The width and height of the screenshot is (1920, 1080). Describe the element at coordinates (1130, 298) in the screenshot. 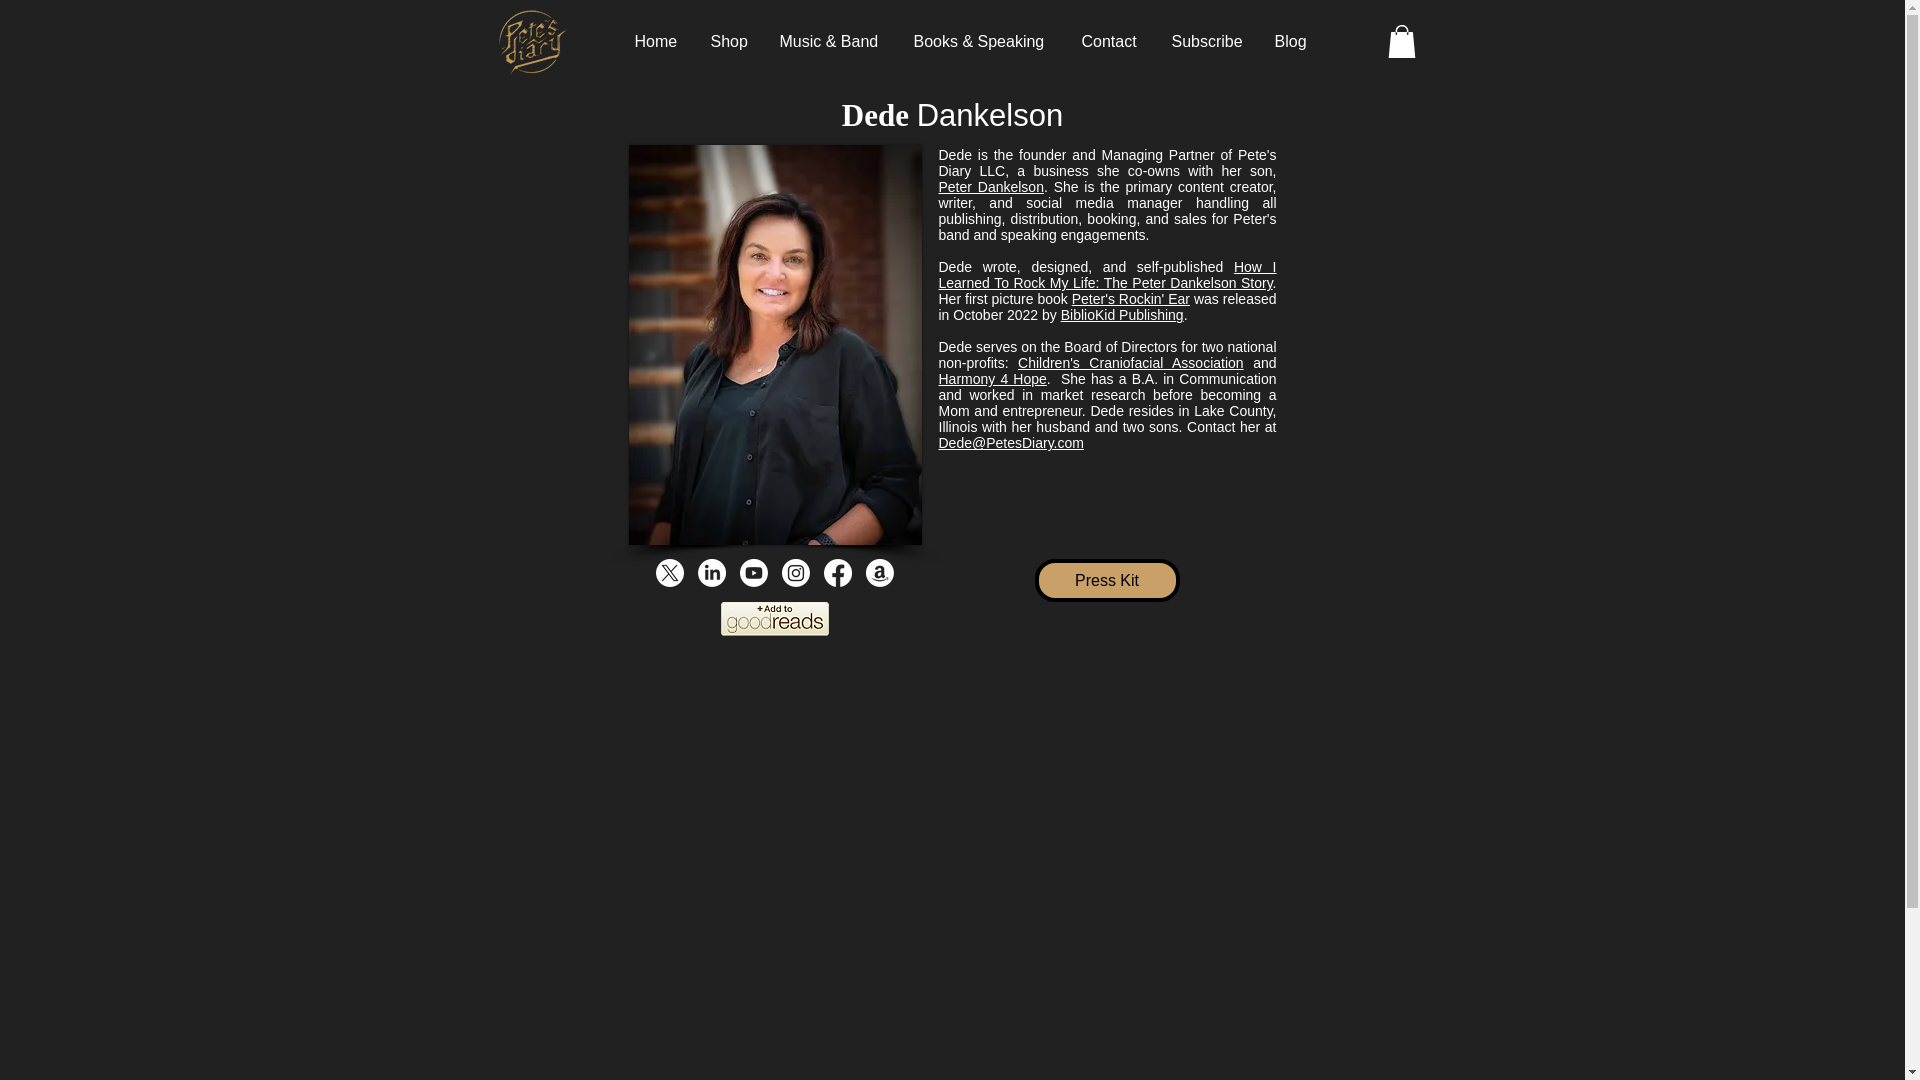

I see `Peter's Rockin' Ear` at that location.